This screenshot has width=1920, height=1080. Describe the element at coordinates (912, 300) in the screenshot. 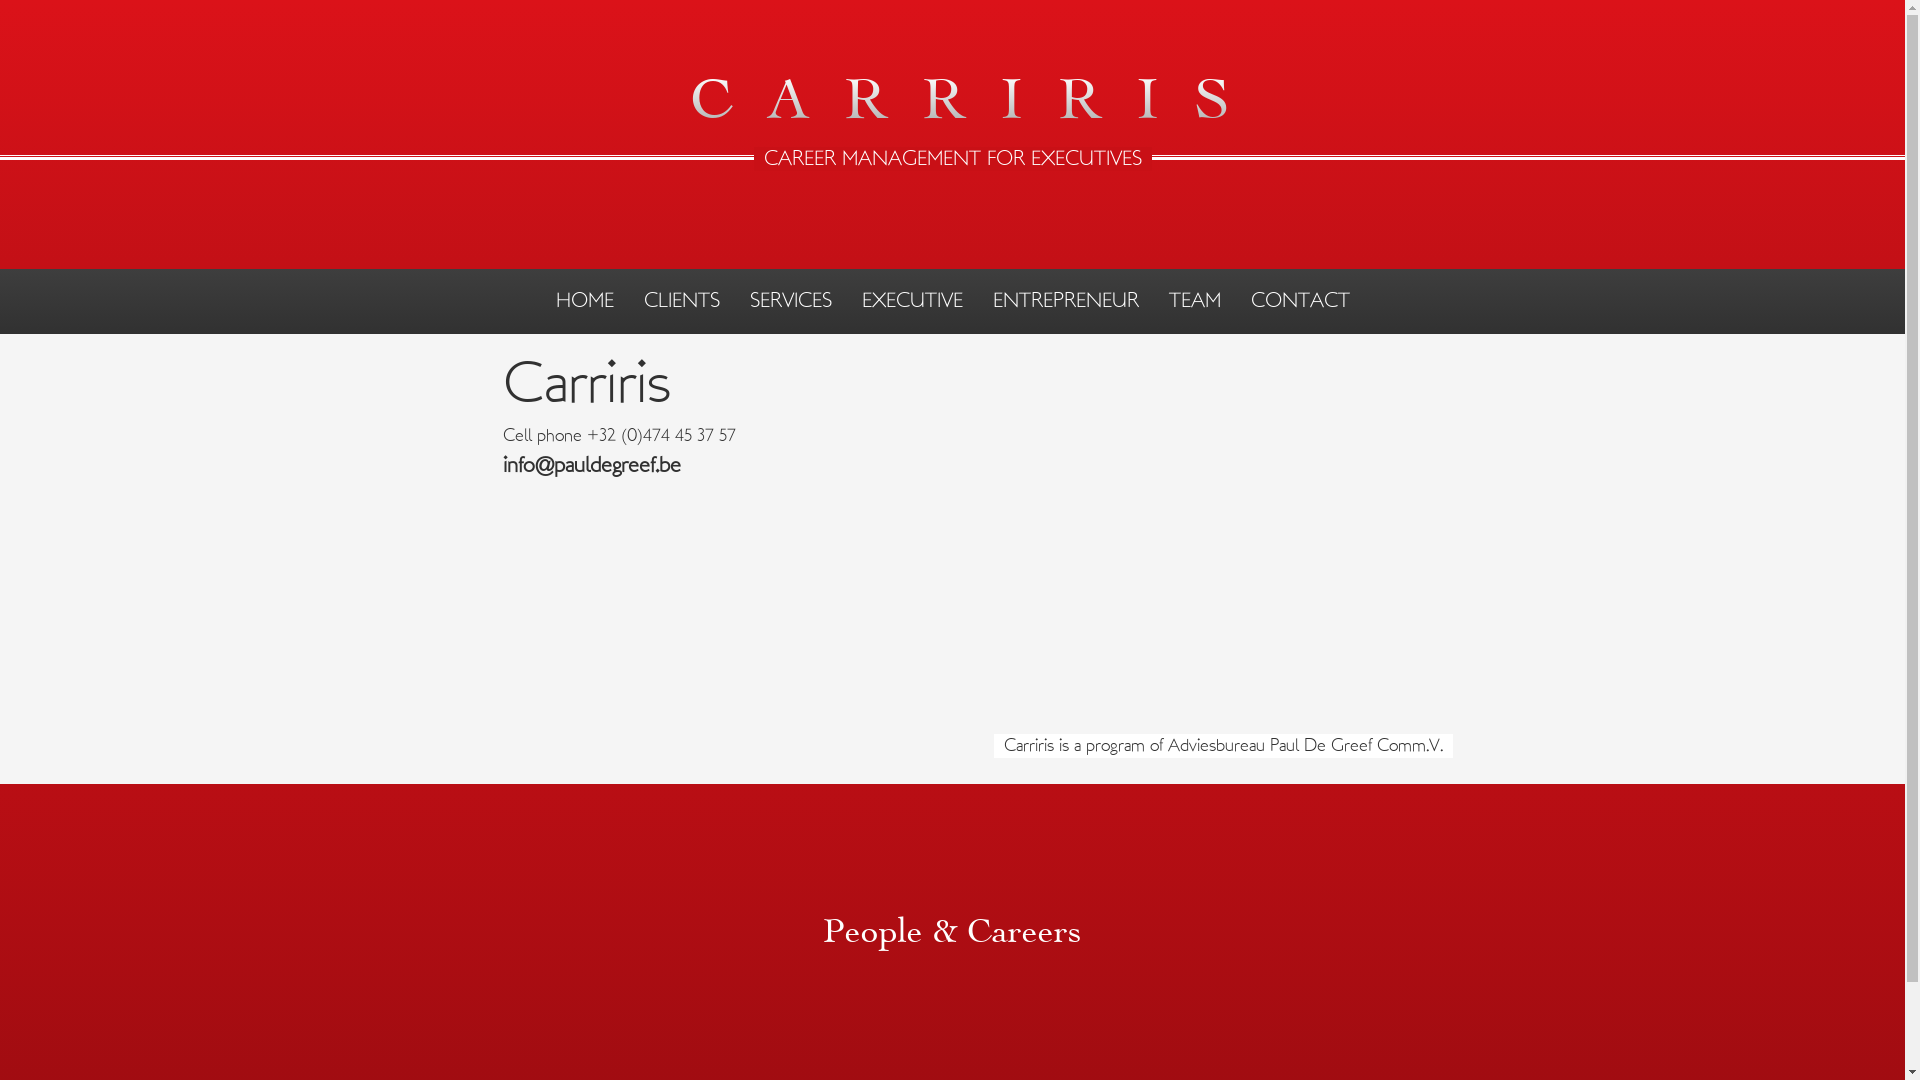

I see `EXECUTIVE` at that location.